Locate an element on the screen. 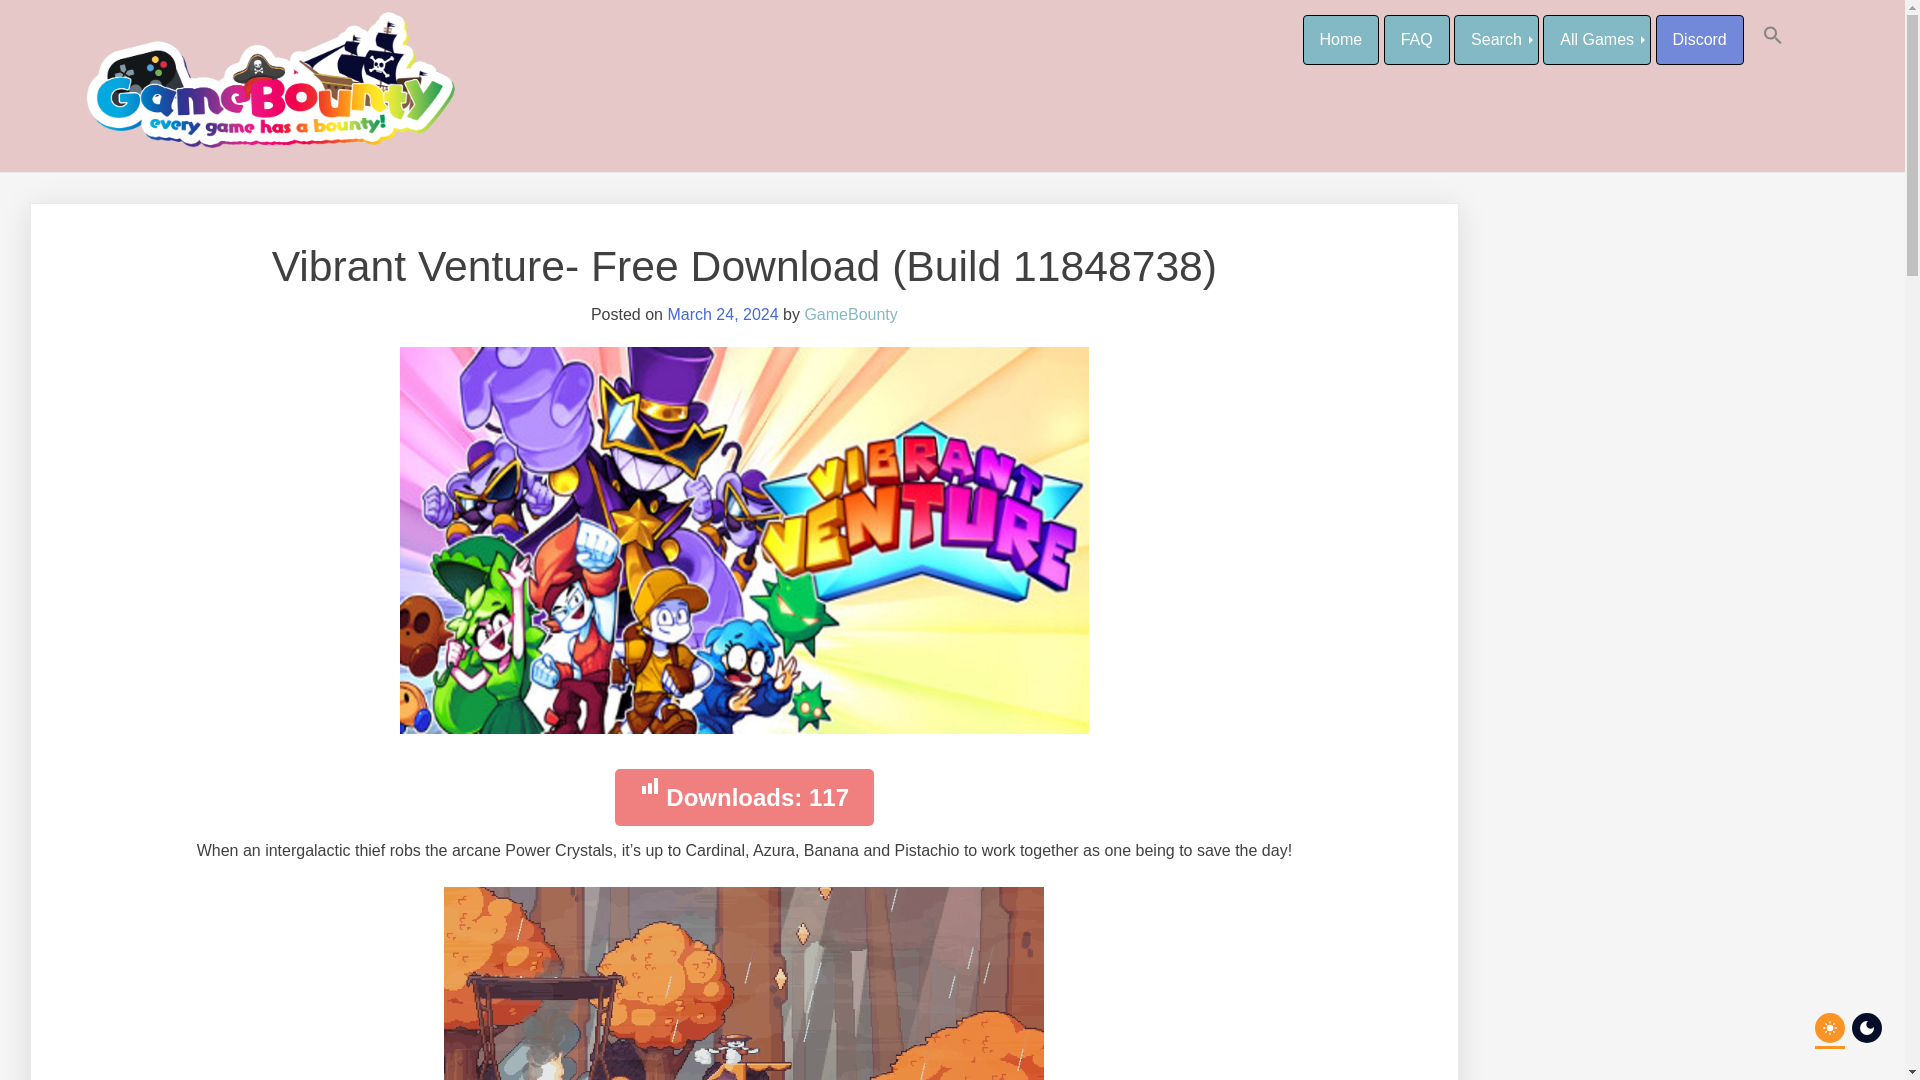  GameBounty is located at coordinates (850, 314).